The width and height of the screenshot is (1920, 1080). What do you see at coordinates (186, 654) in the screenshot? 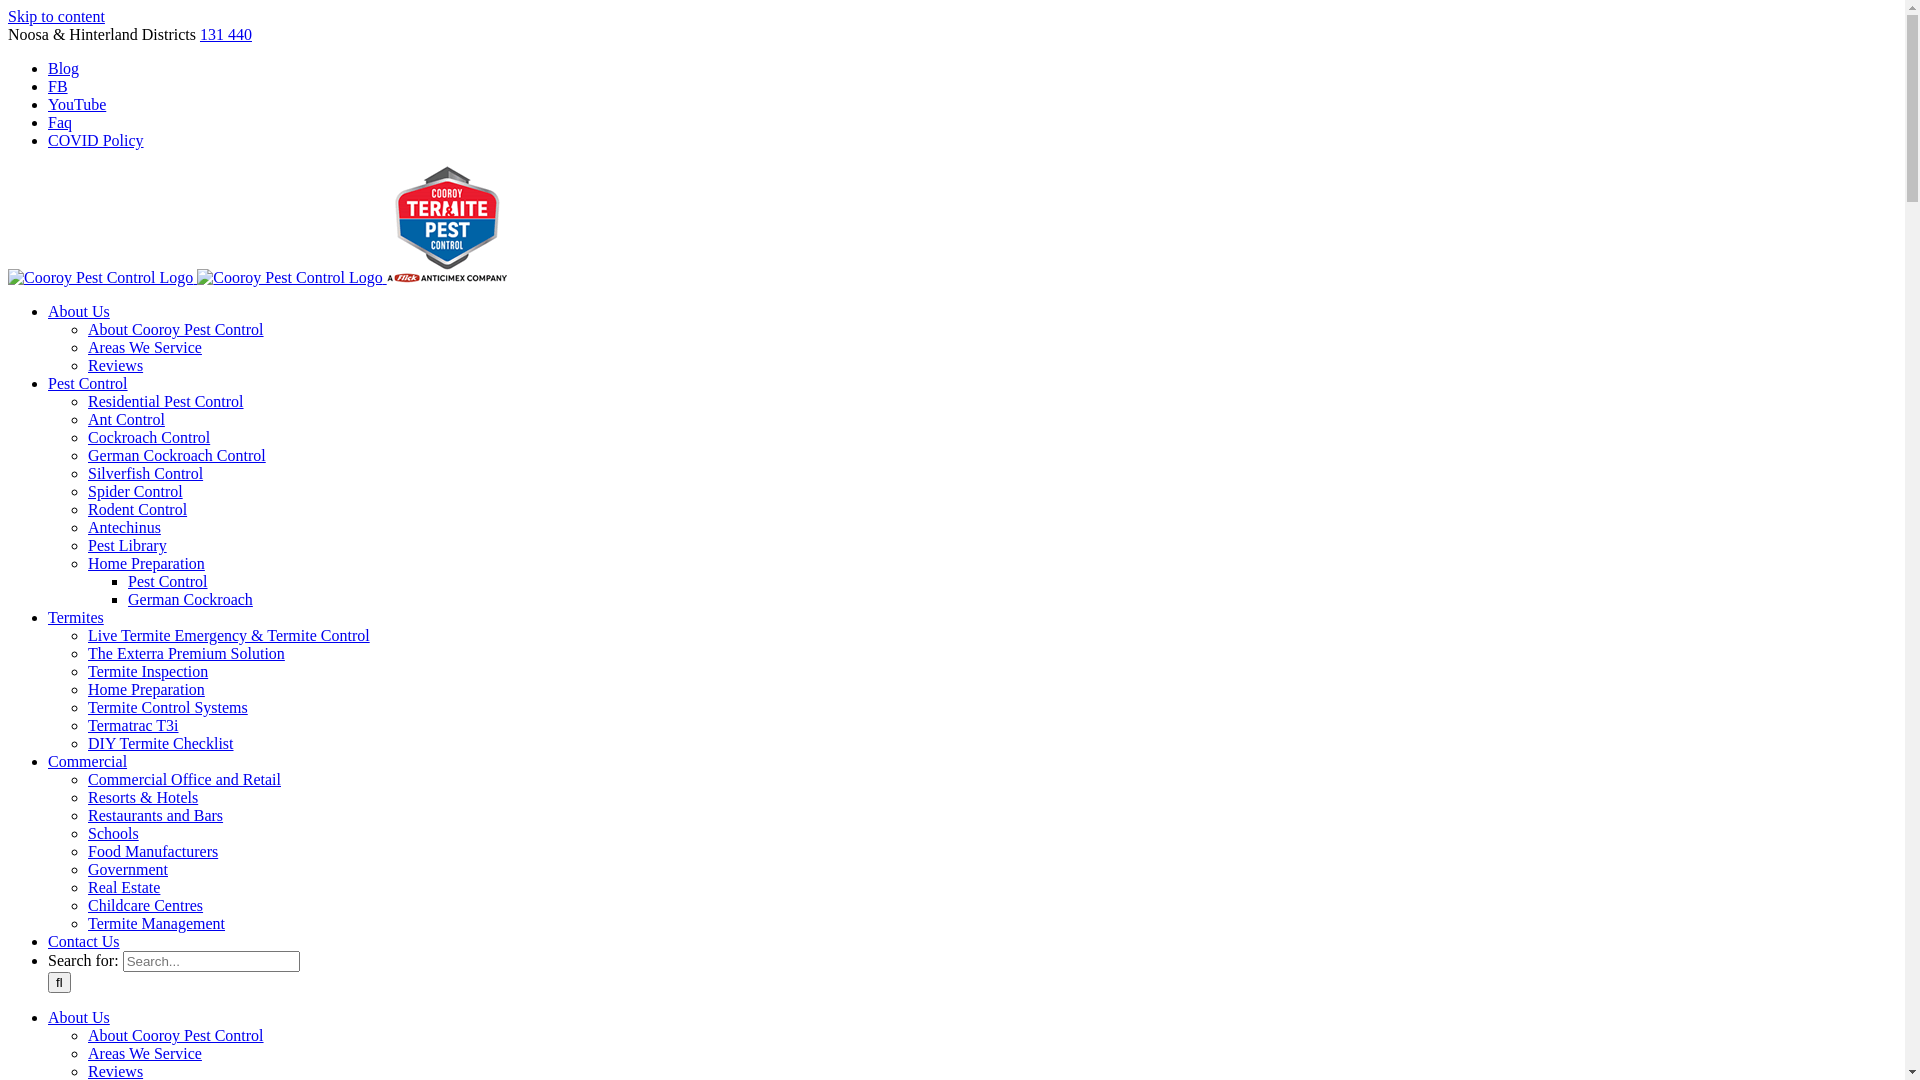
I see `The Exterra Premium Solution` at bounding box center [186, 654].